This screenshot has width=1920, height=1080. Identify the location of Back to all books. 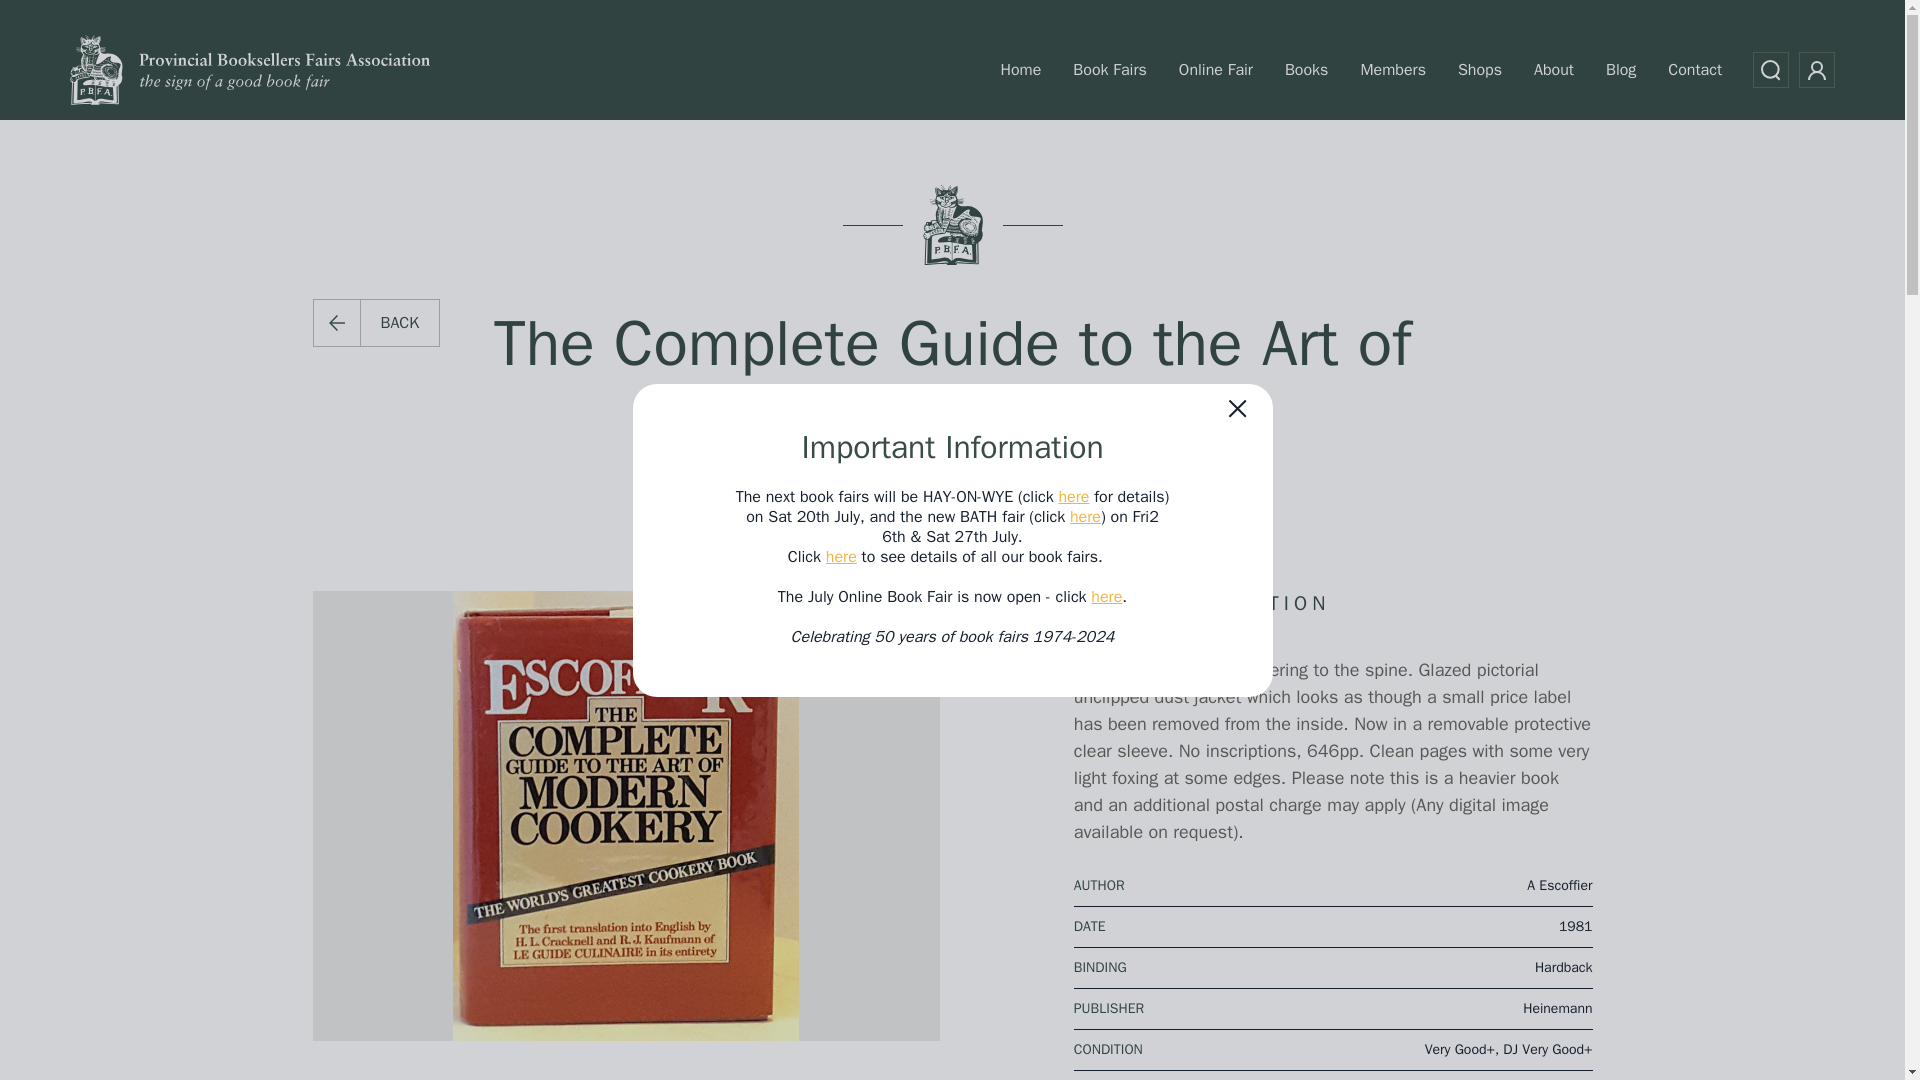
(375, 322).